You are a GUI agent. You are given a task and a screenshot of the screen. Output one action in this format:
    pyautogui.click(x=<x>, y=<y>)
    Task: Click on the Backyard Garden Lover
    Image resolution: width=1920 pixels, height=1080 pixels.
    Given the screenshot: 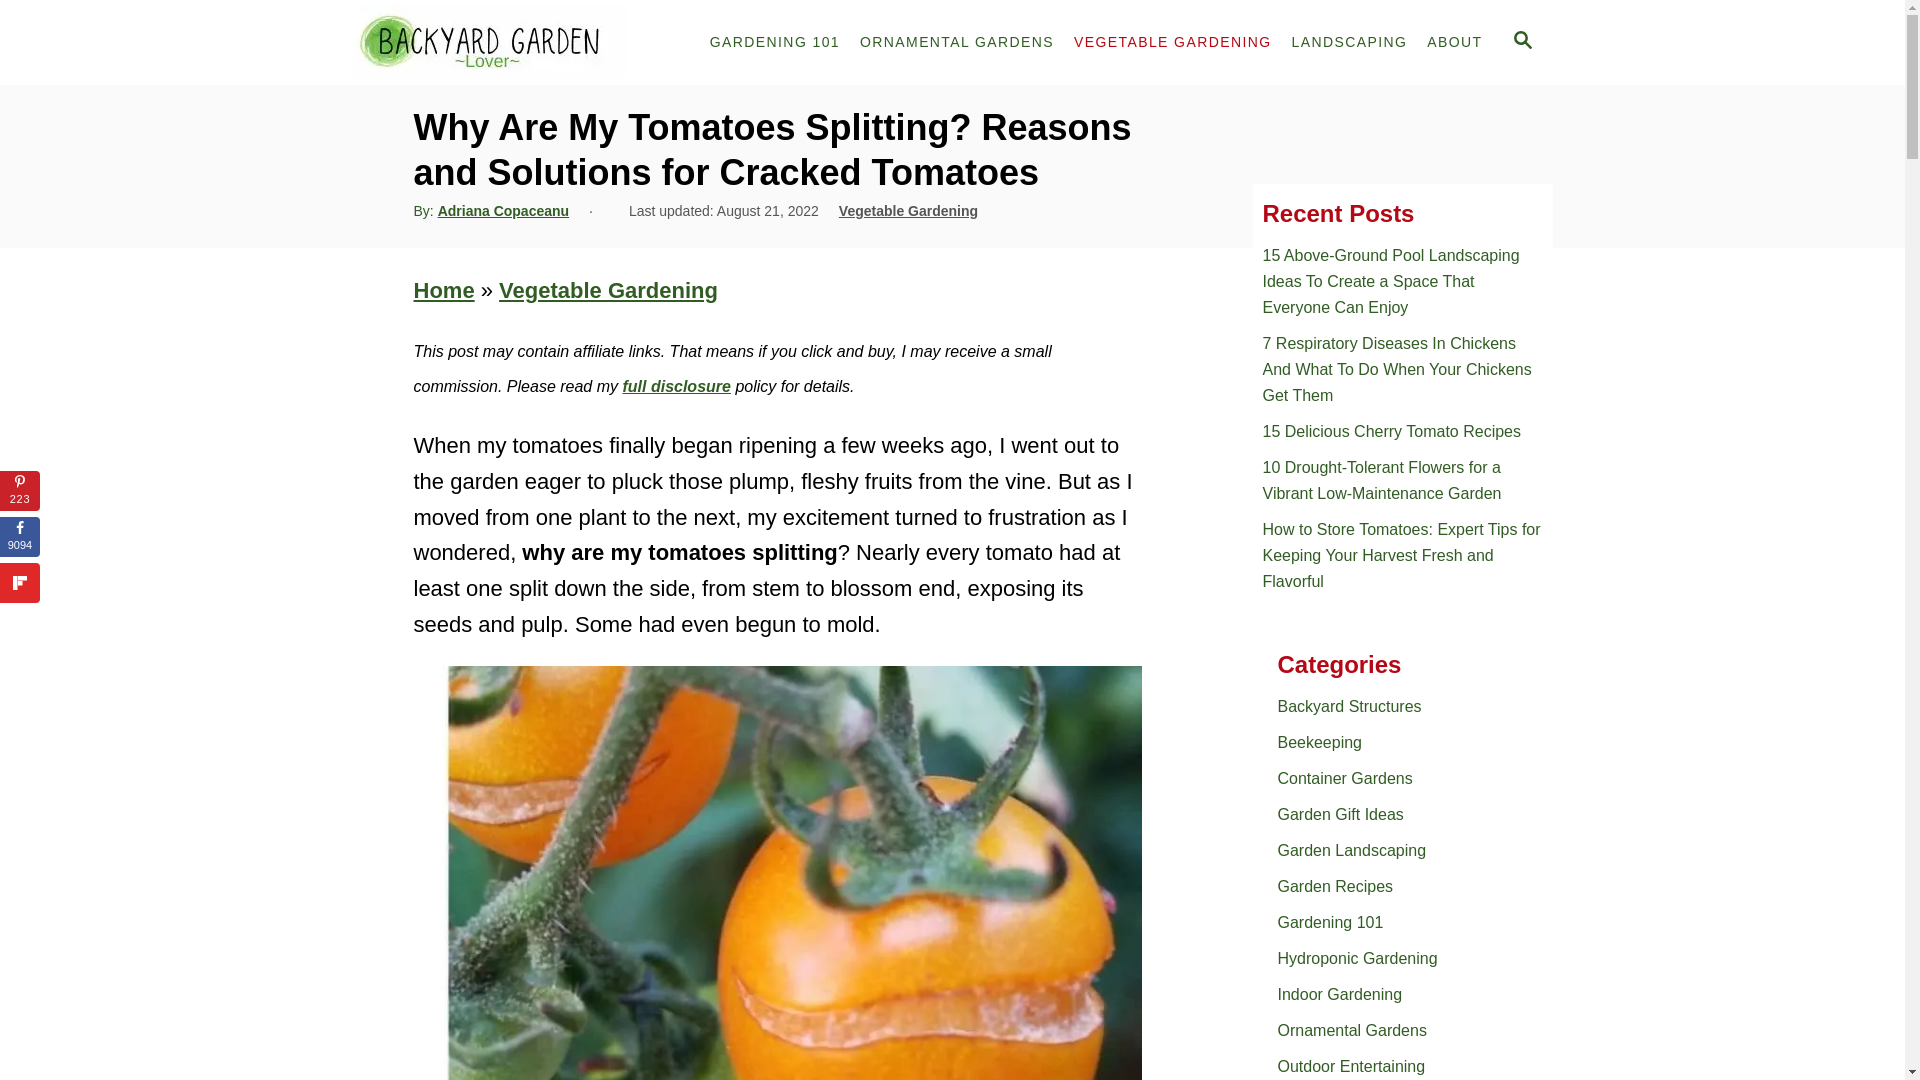 What is the action you would take?
    pyautogui.click(x=513, y=42)
    